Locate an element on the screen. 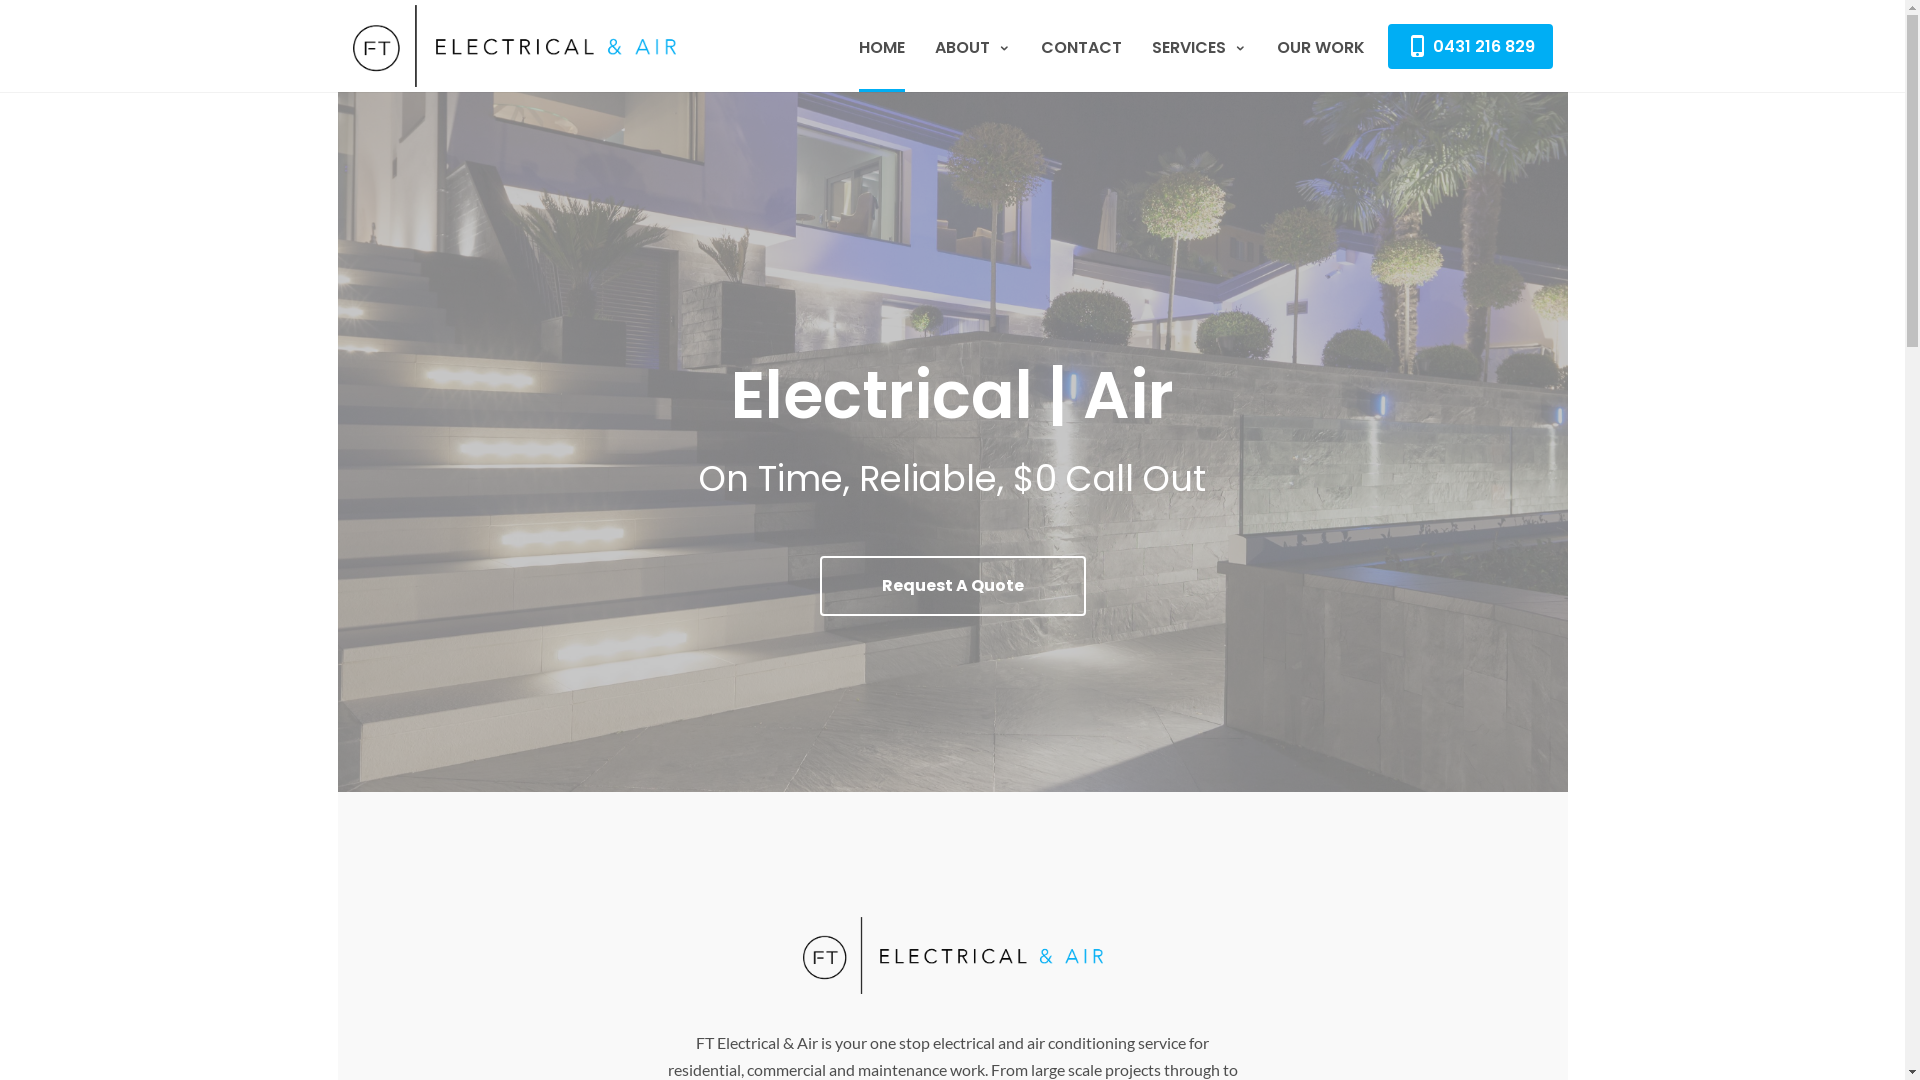 Image resolution: width=1920 pixels, height=1080 pixels. phone_iphone
0431 216 829 is located at coordinates (1470, 46).